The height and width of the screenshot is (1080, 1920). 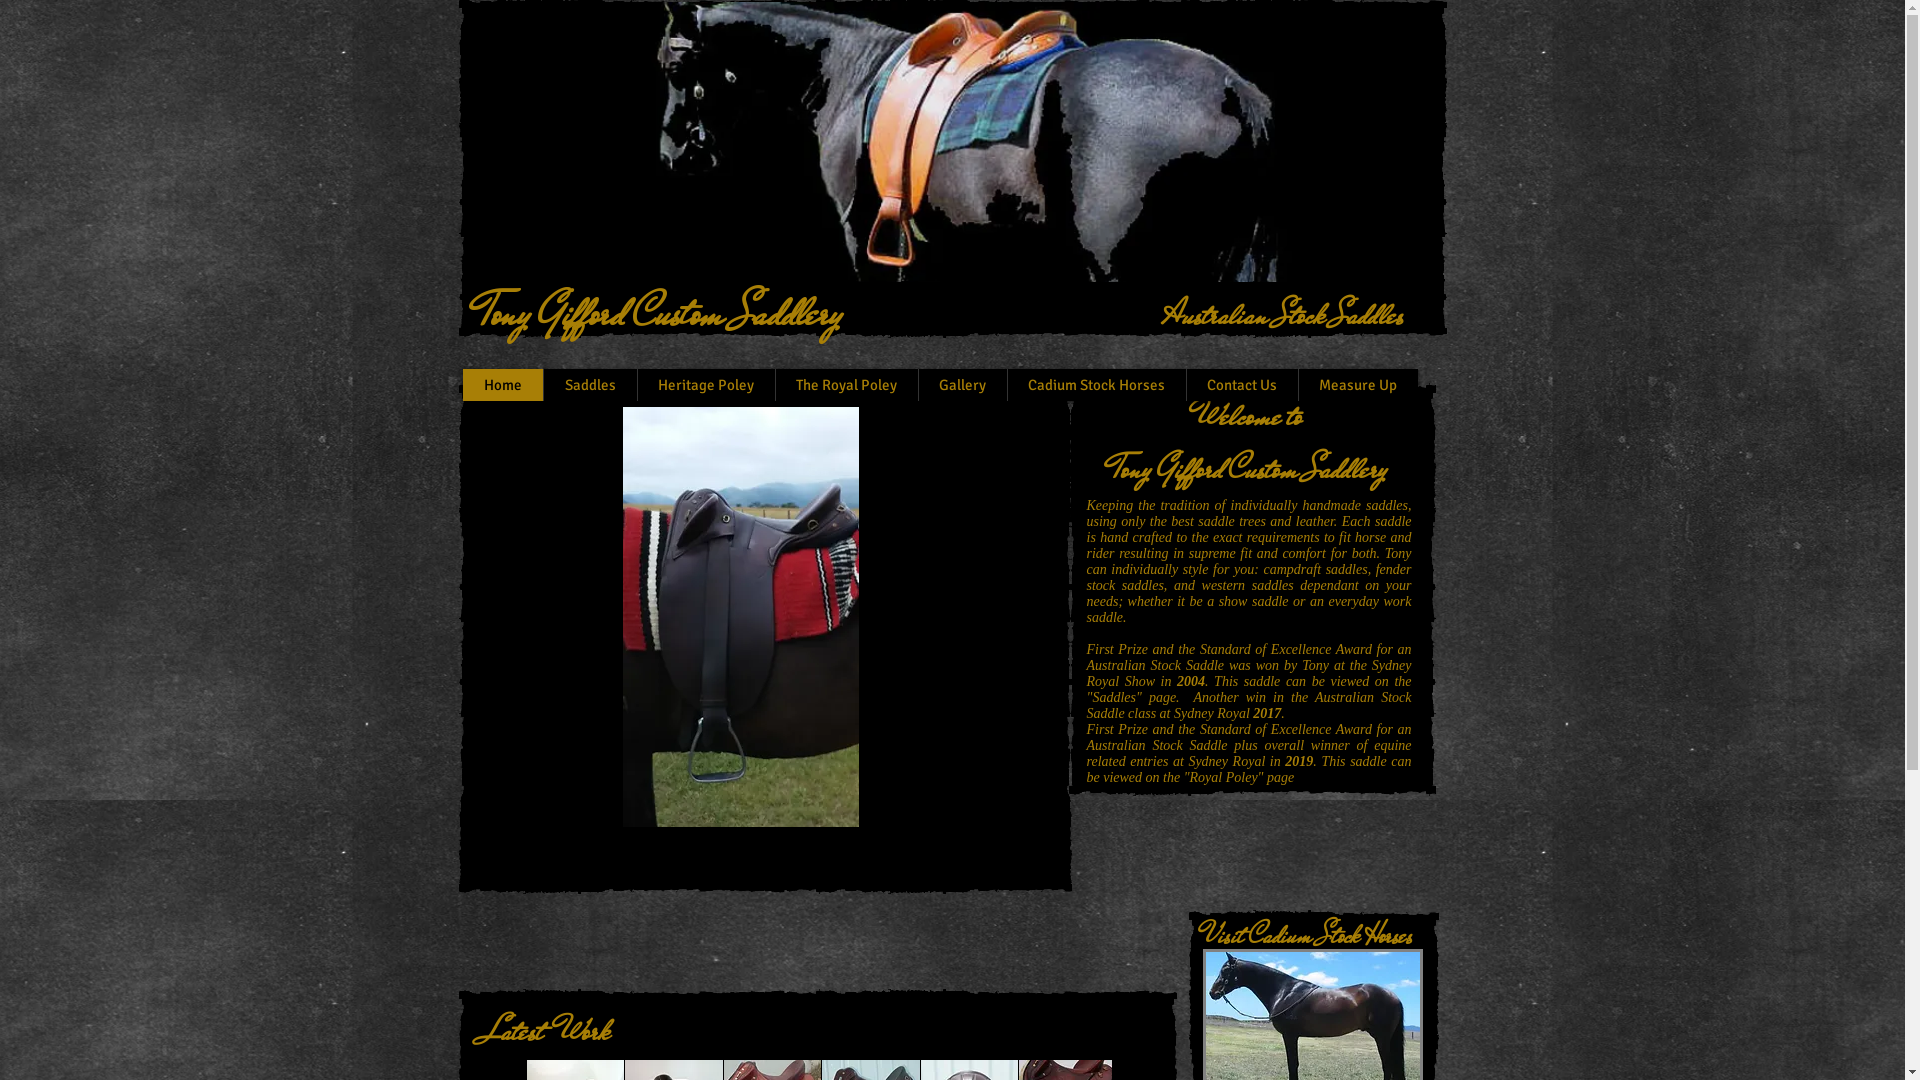 I want to click on Cadium Stock Horses, so click(x=1096, y=385).